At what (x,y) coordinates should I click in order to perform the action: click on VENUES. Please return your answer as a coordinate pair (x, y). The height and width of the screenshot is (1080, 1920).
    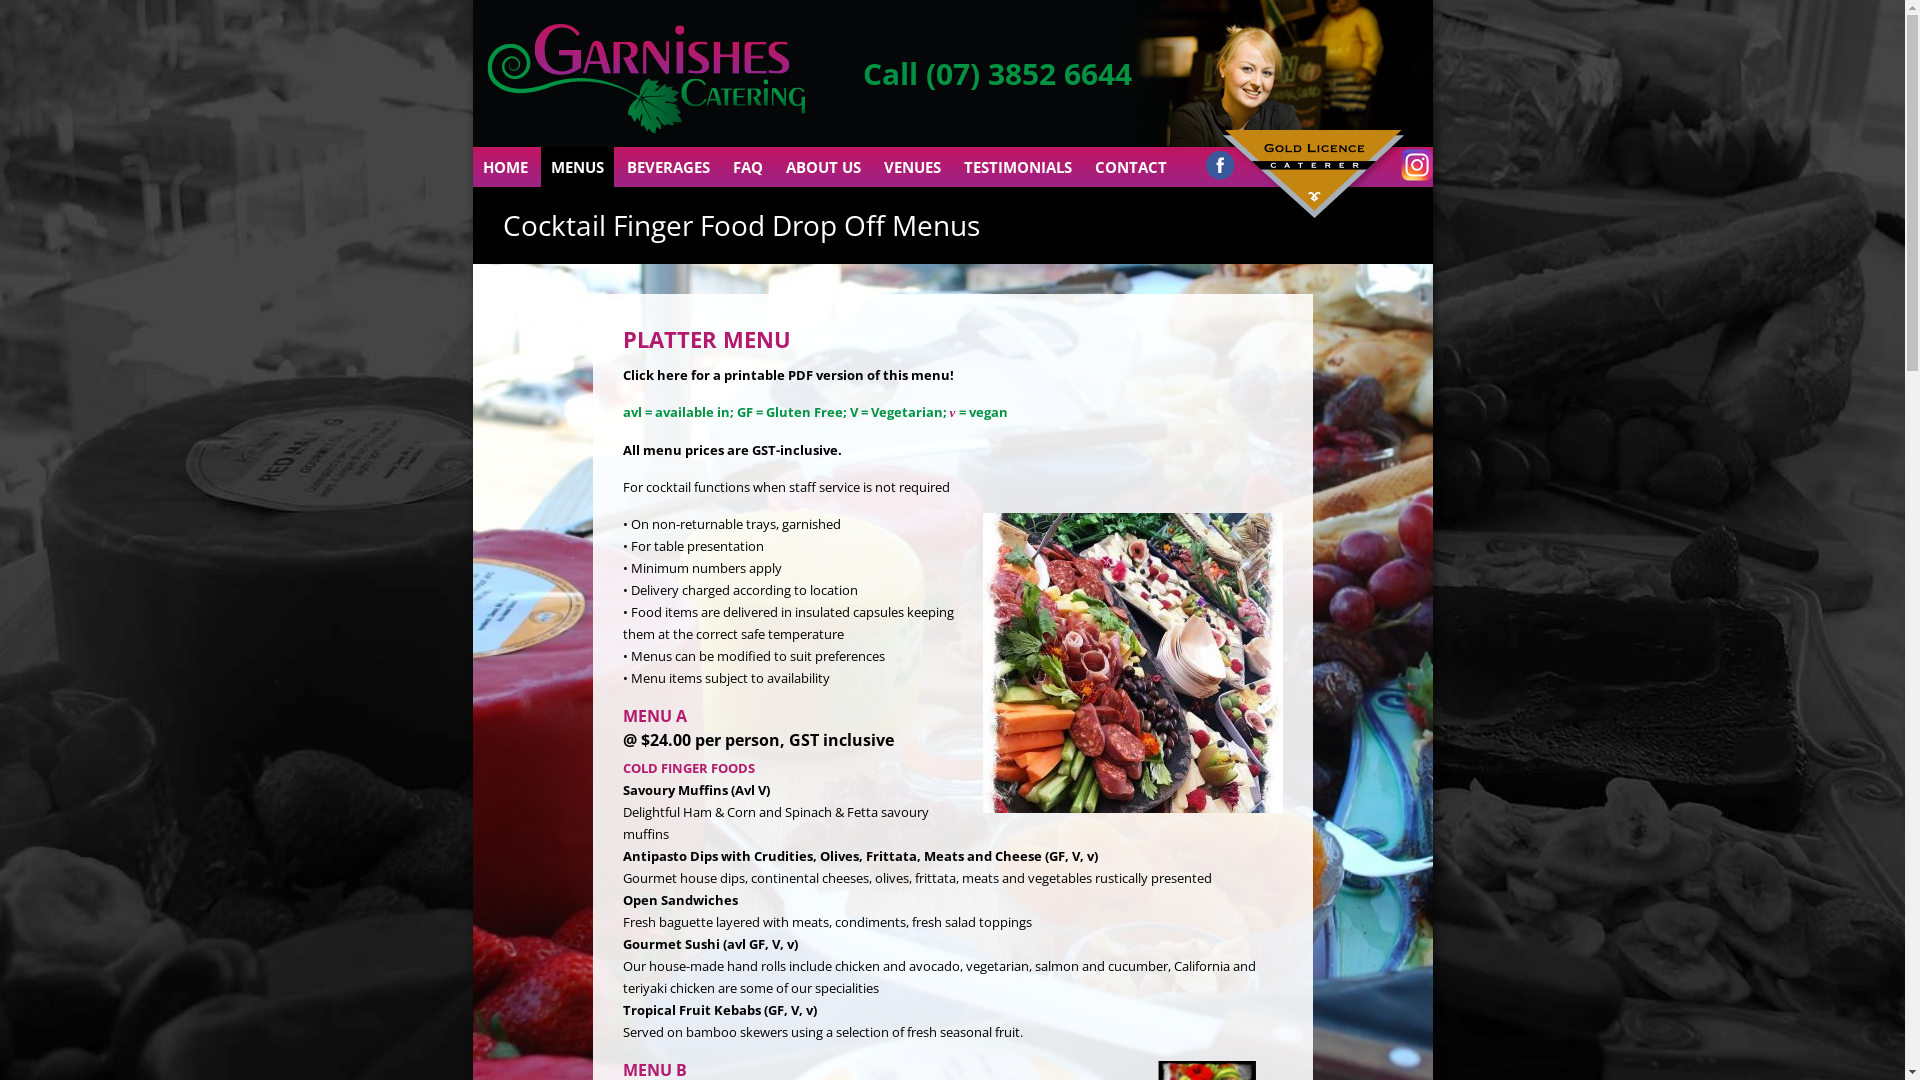
    Looking at the image, I should click on (912, 166).